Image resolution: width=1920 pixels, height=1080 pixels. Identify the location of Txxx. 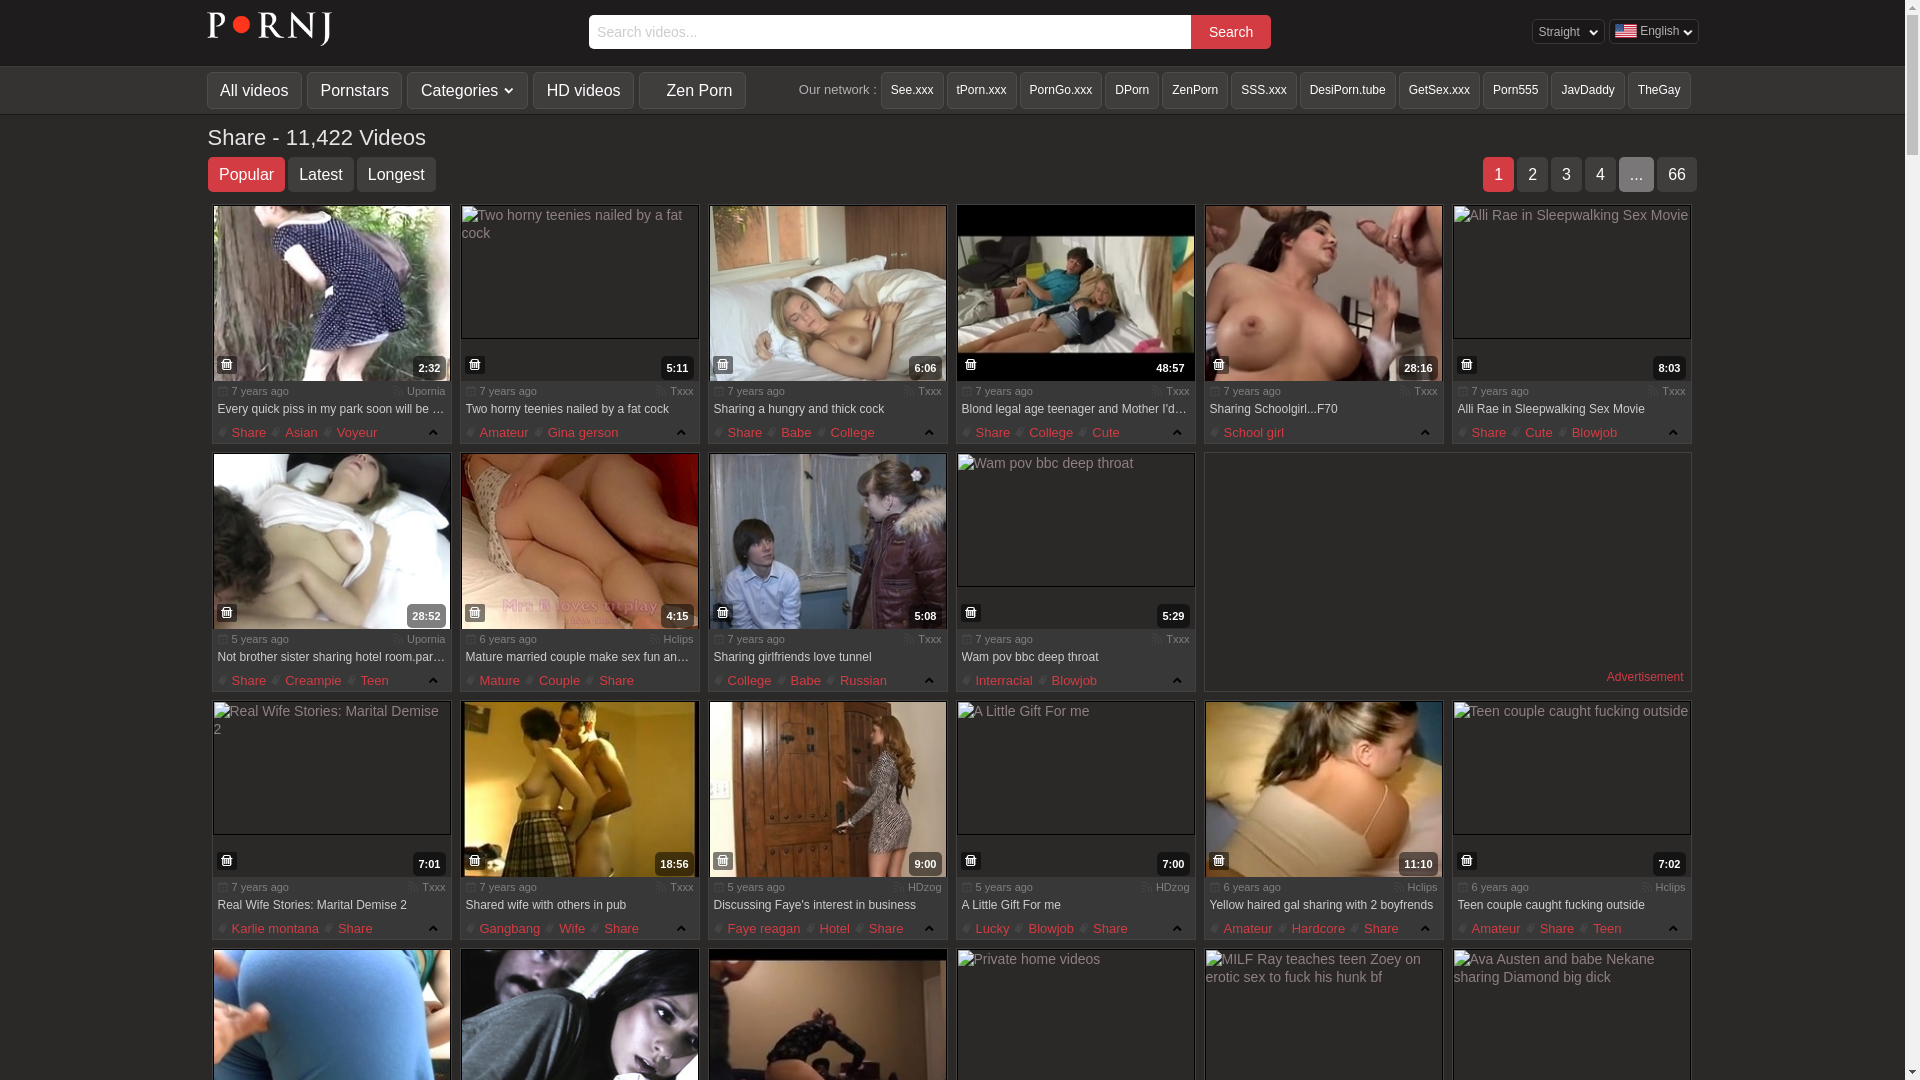
(682, 390).